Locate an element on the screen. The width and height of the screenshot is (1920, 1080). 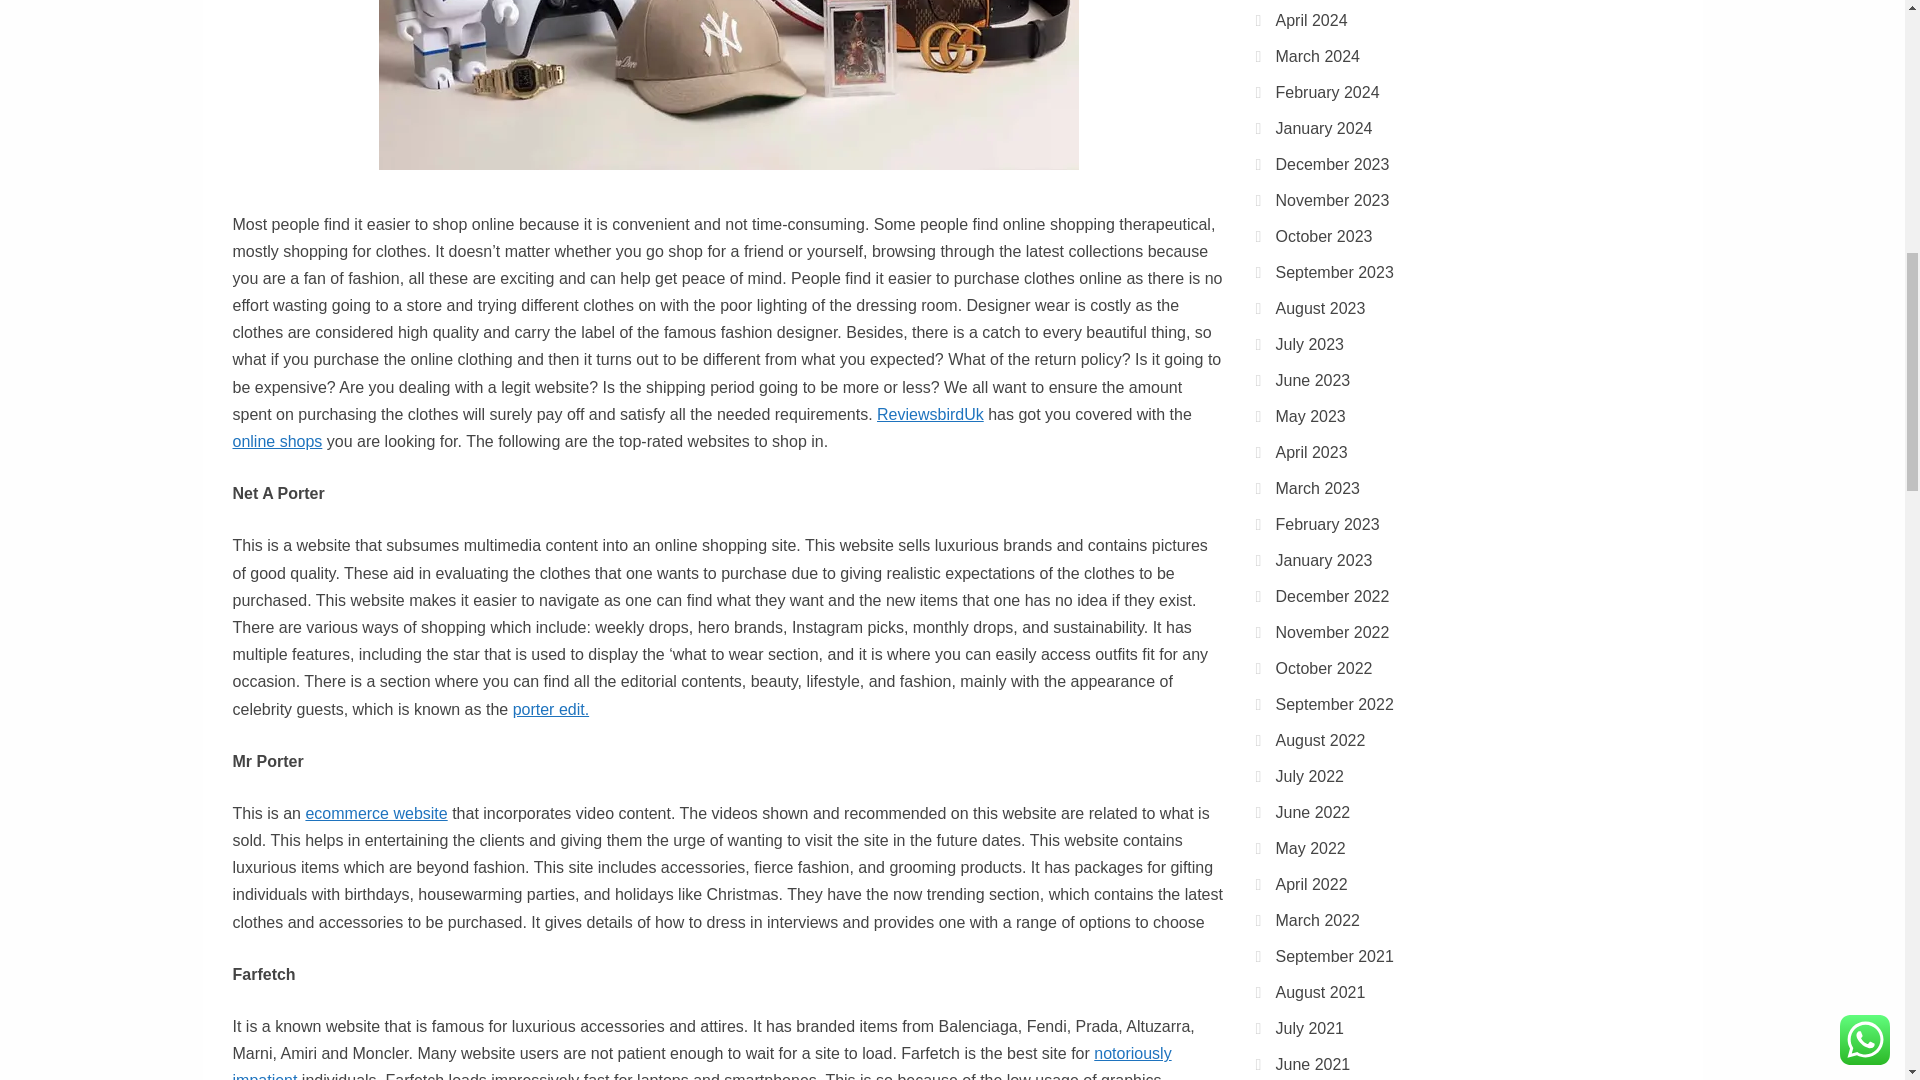
porter edit. is located at coordinates (550, 709).